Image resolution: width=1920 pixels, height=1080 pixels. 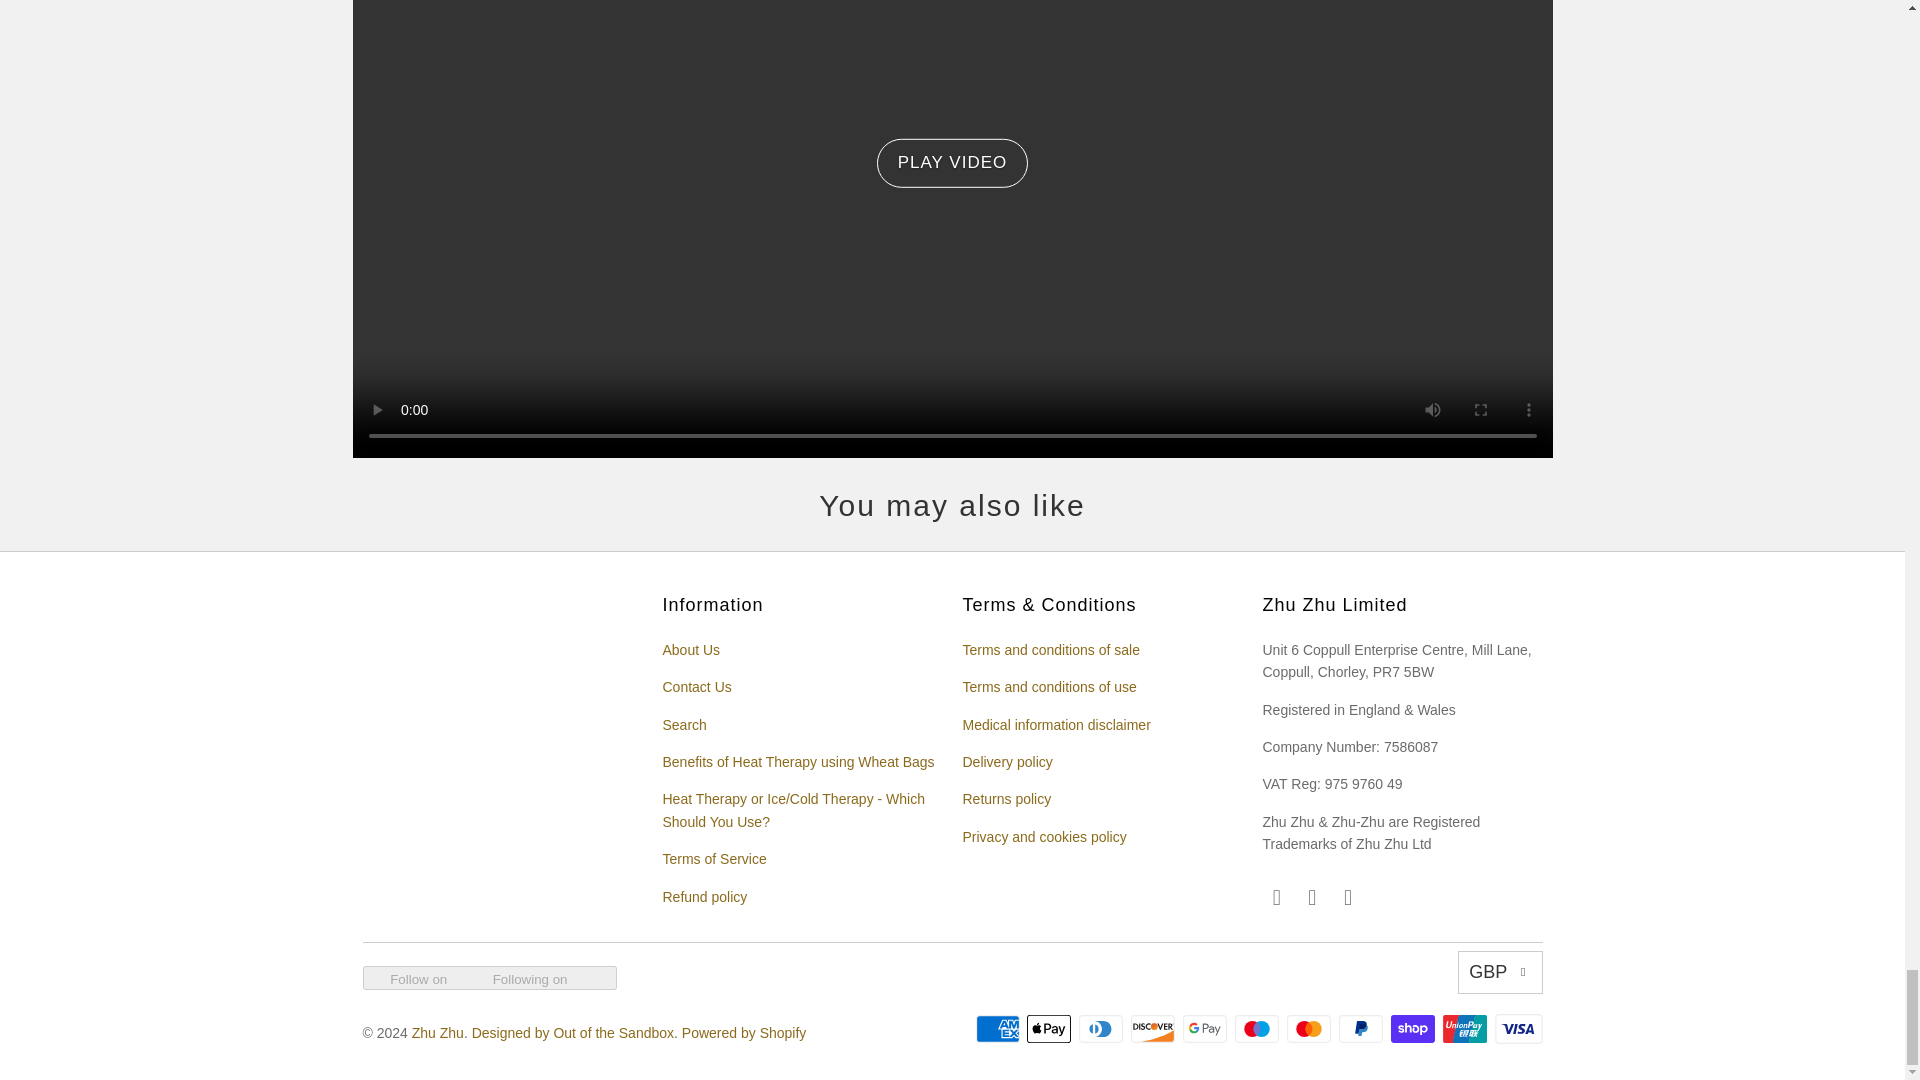 What do you see at coordinates (1348, 898) in the screenshot?
I see `Zhu Zhu on Twitter` at bounding box center [1348, 898].